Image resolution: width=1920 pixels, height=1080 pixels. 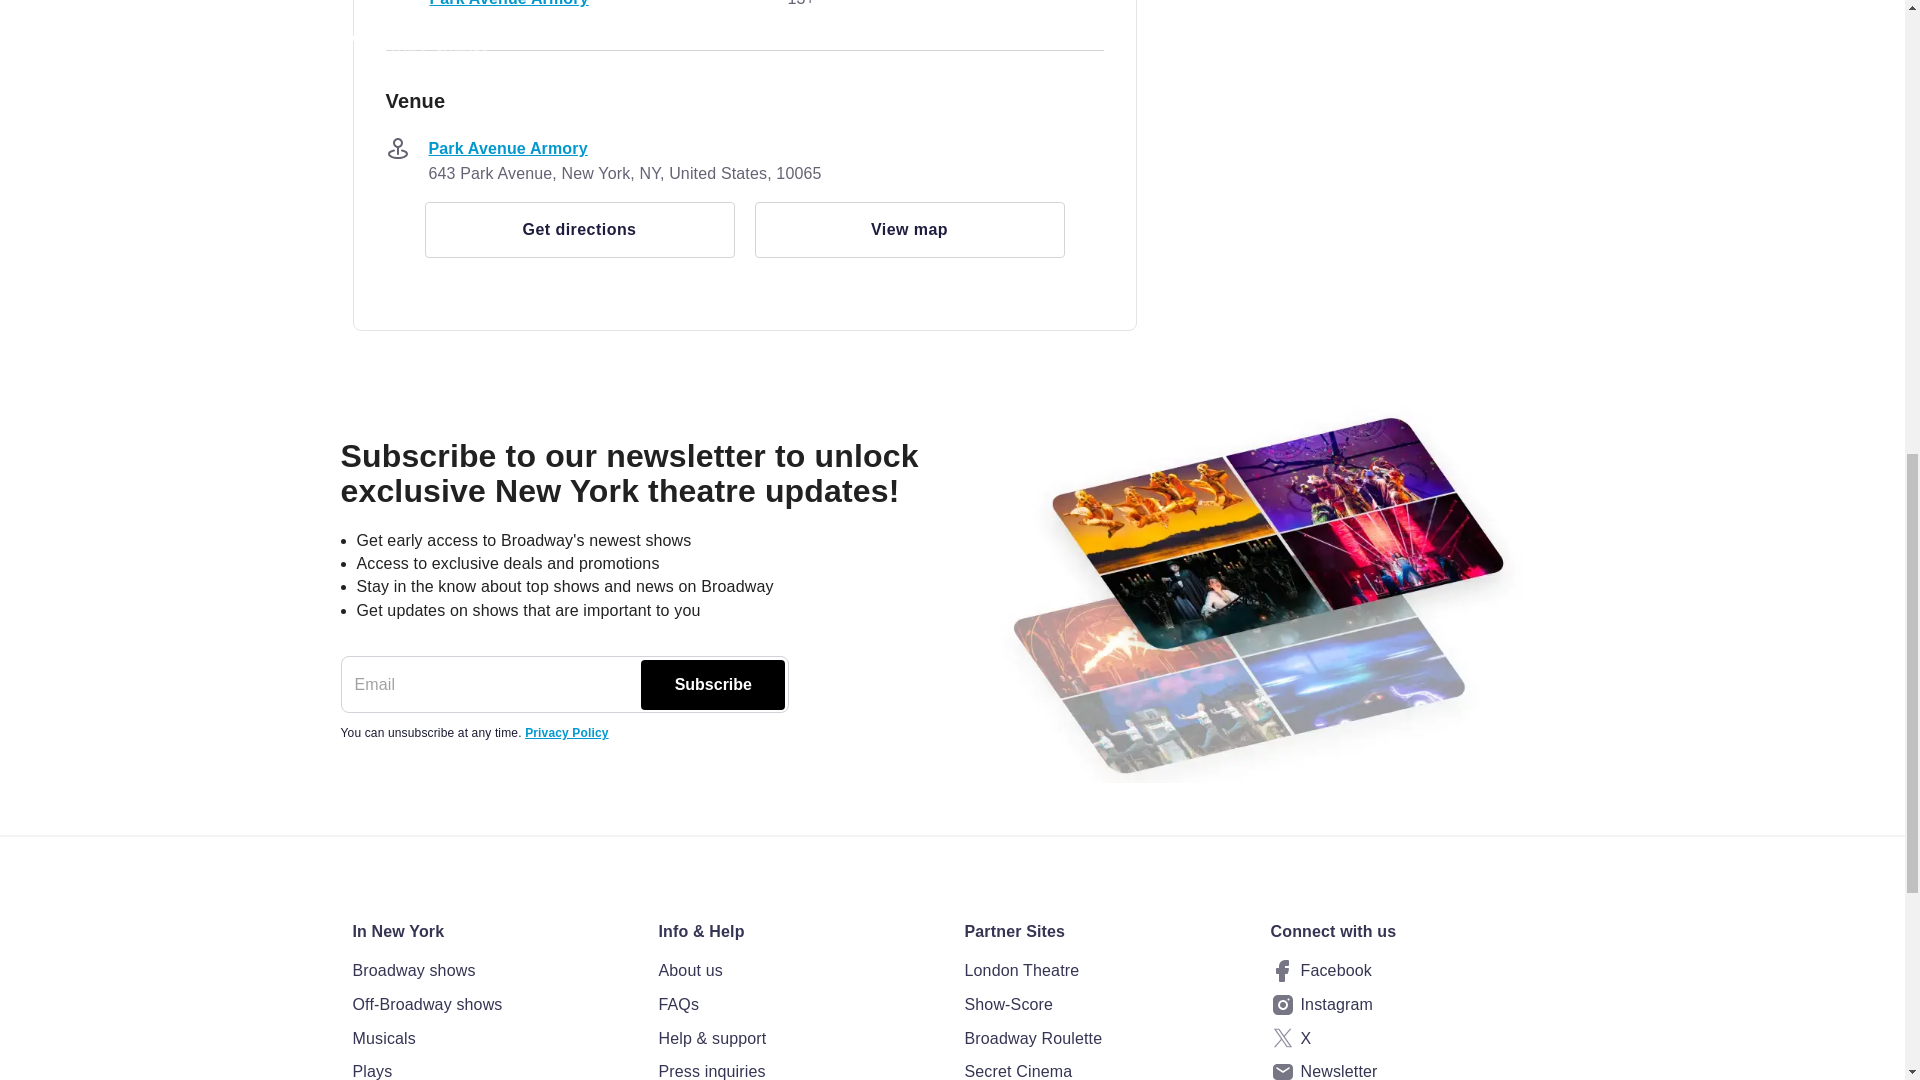 I want to click on FAQs, so click(x=799, y=1005).